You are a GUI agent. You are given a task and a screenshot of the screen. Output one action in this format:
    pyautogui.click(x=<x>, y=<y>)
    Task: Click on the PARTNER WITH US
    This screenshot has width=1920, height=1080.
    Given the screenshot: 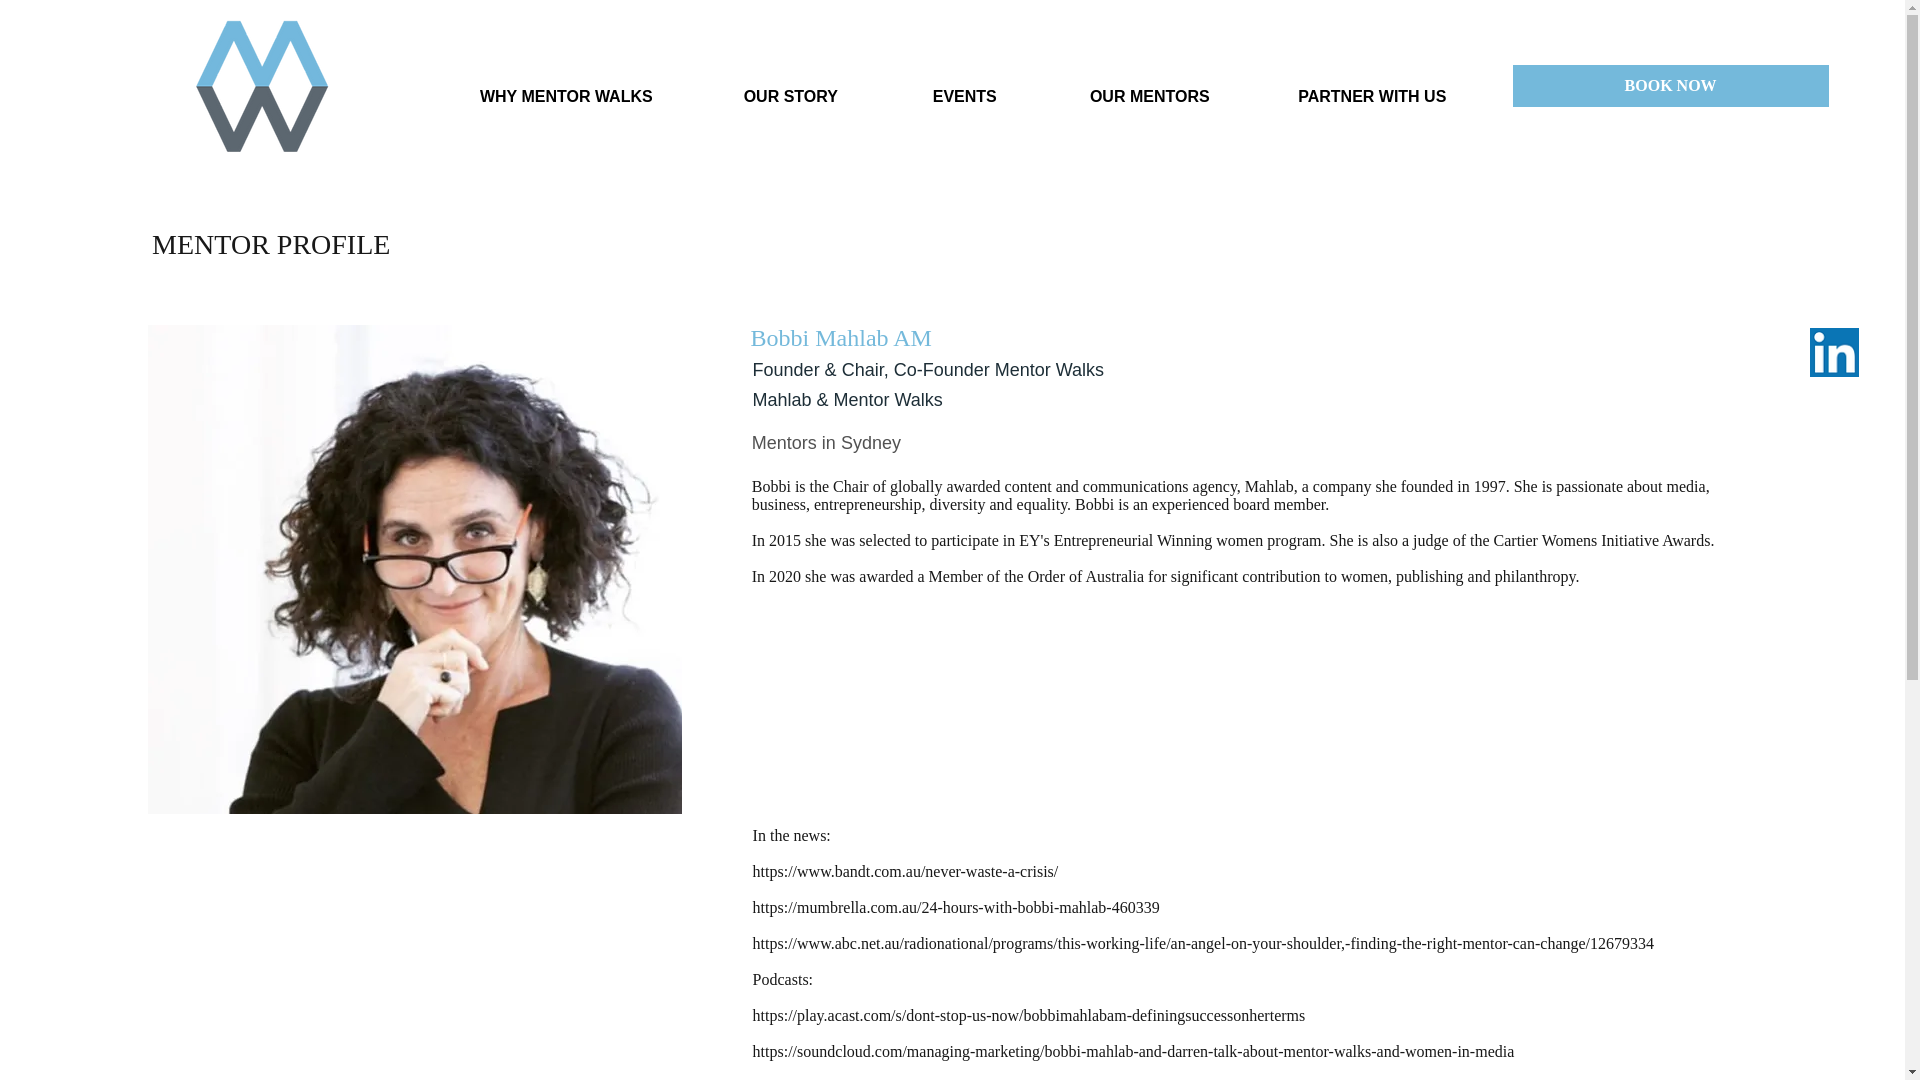 What is the action you would take?
    pyautogui.click(x=1372, y=88)
    